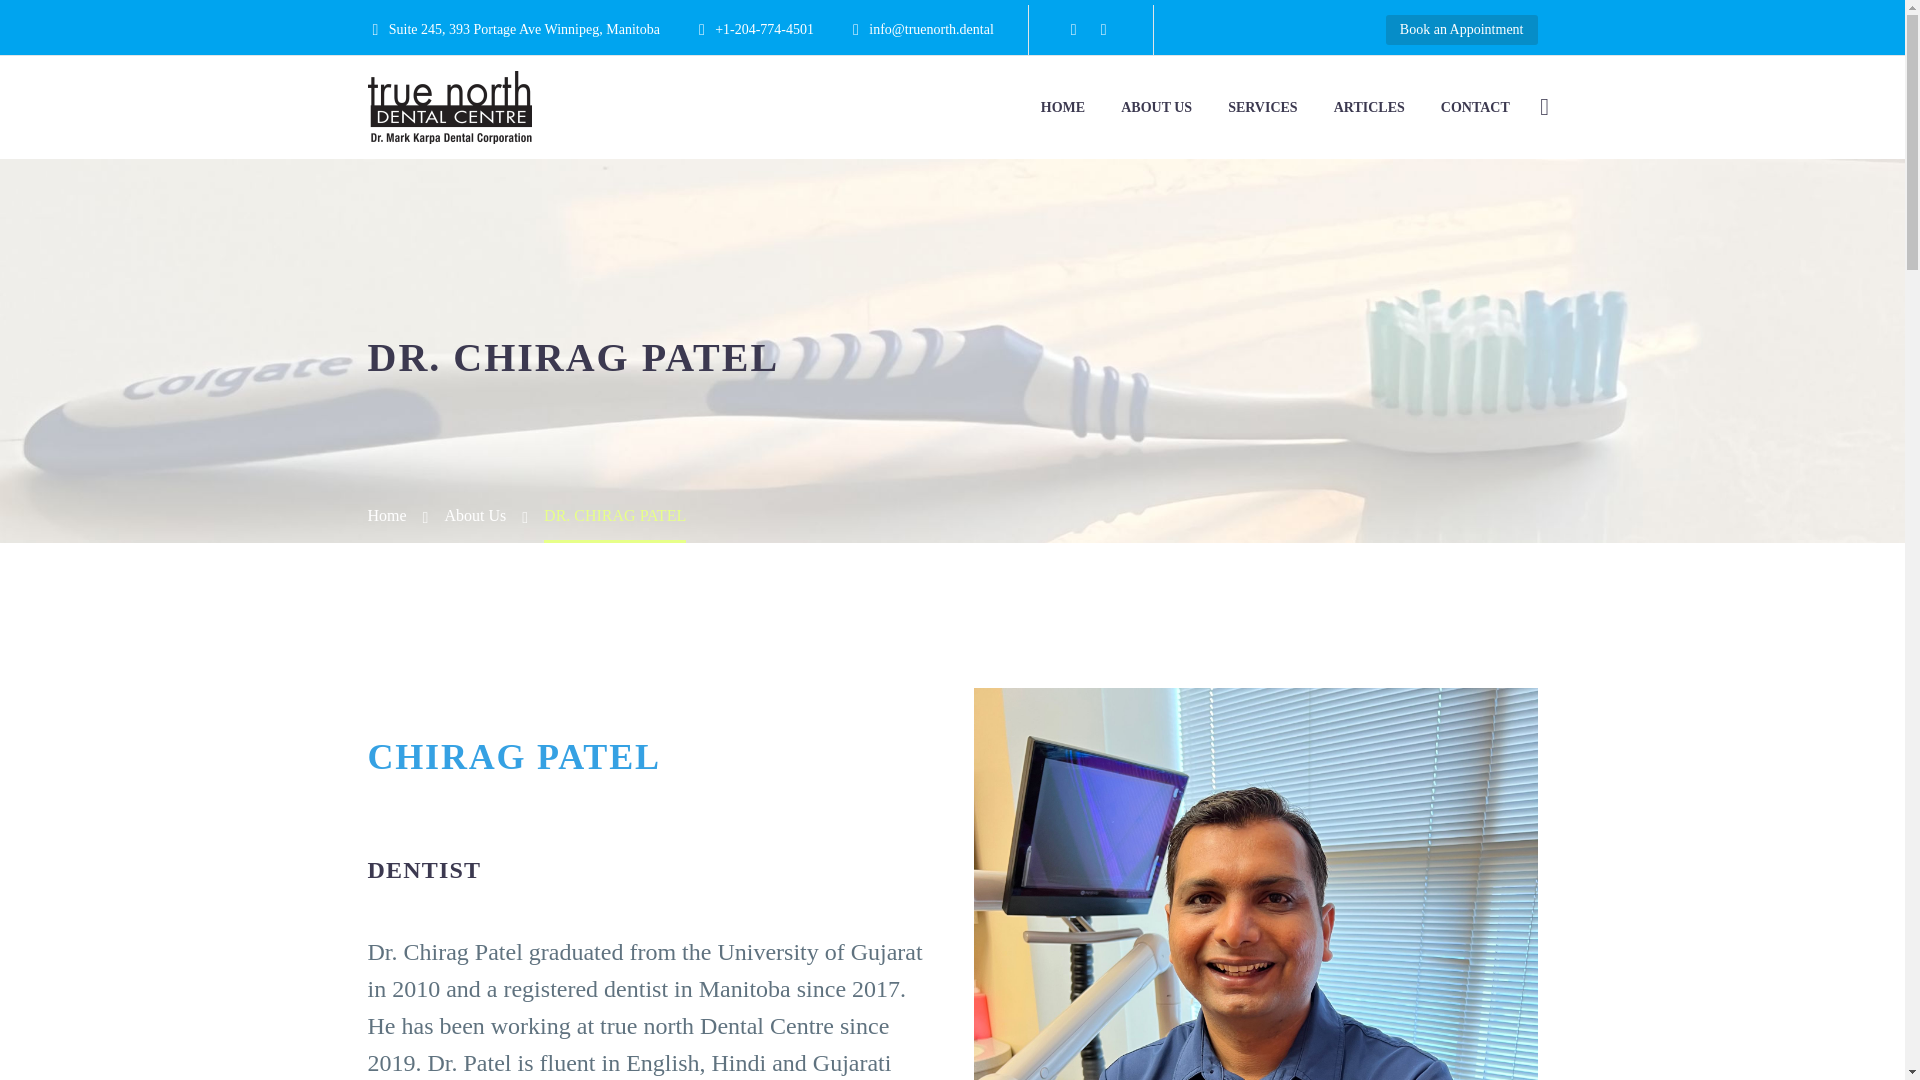 This screenshot has height=1080, width=1920. I want to click on ABOUT US, so click(1156, 107).